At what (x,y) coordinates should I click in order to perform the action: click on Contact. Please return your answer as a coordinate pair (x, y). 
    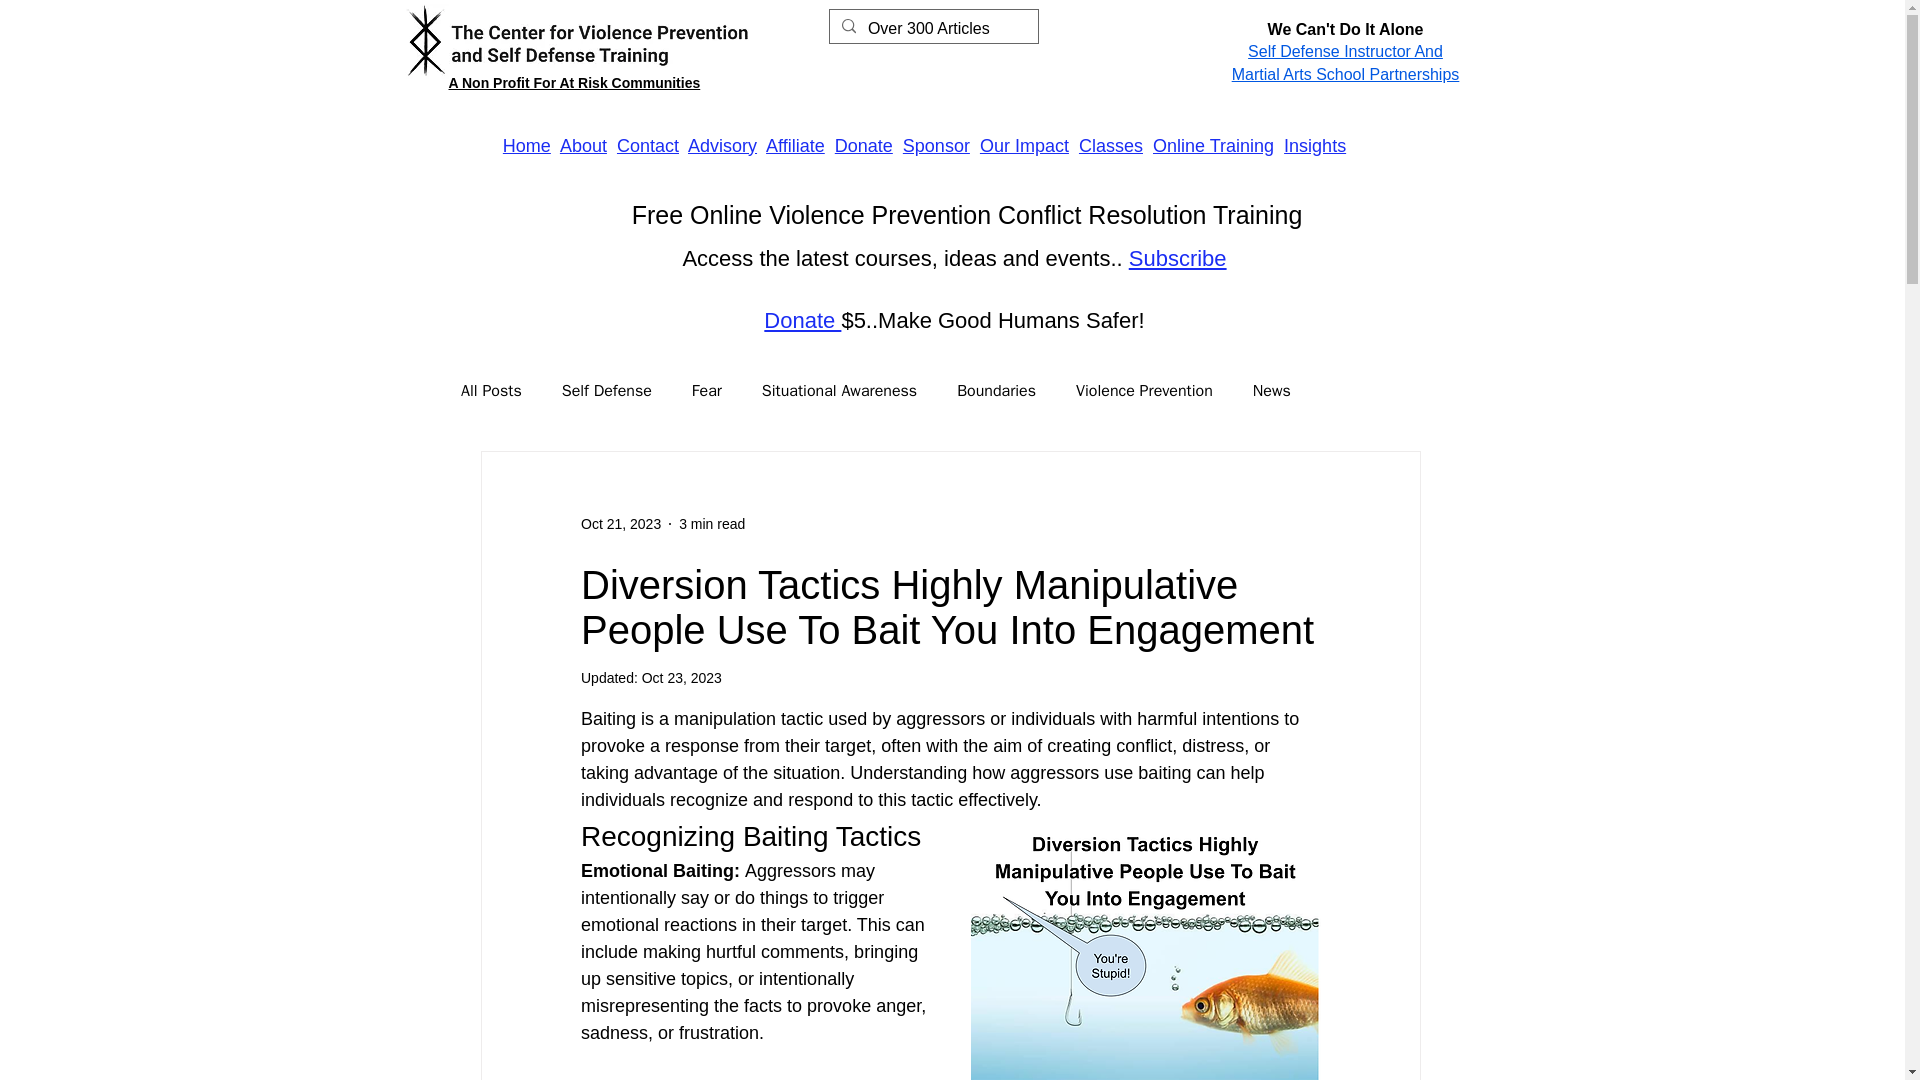
    Looking at the image, I should click on (648, 146).